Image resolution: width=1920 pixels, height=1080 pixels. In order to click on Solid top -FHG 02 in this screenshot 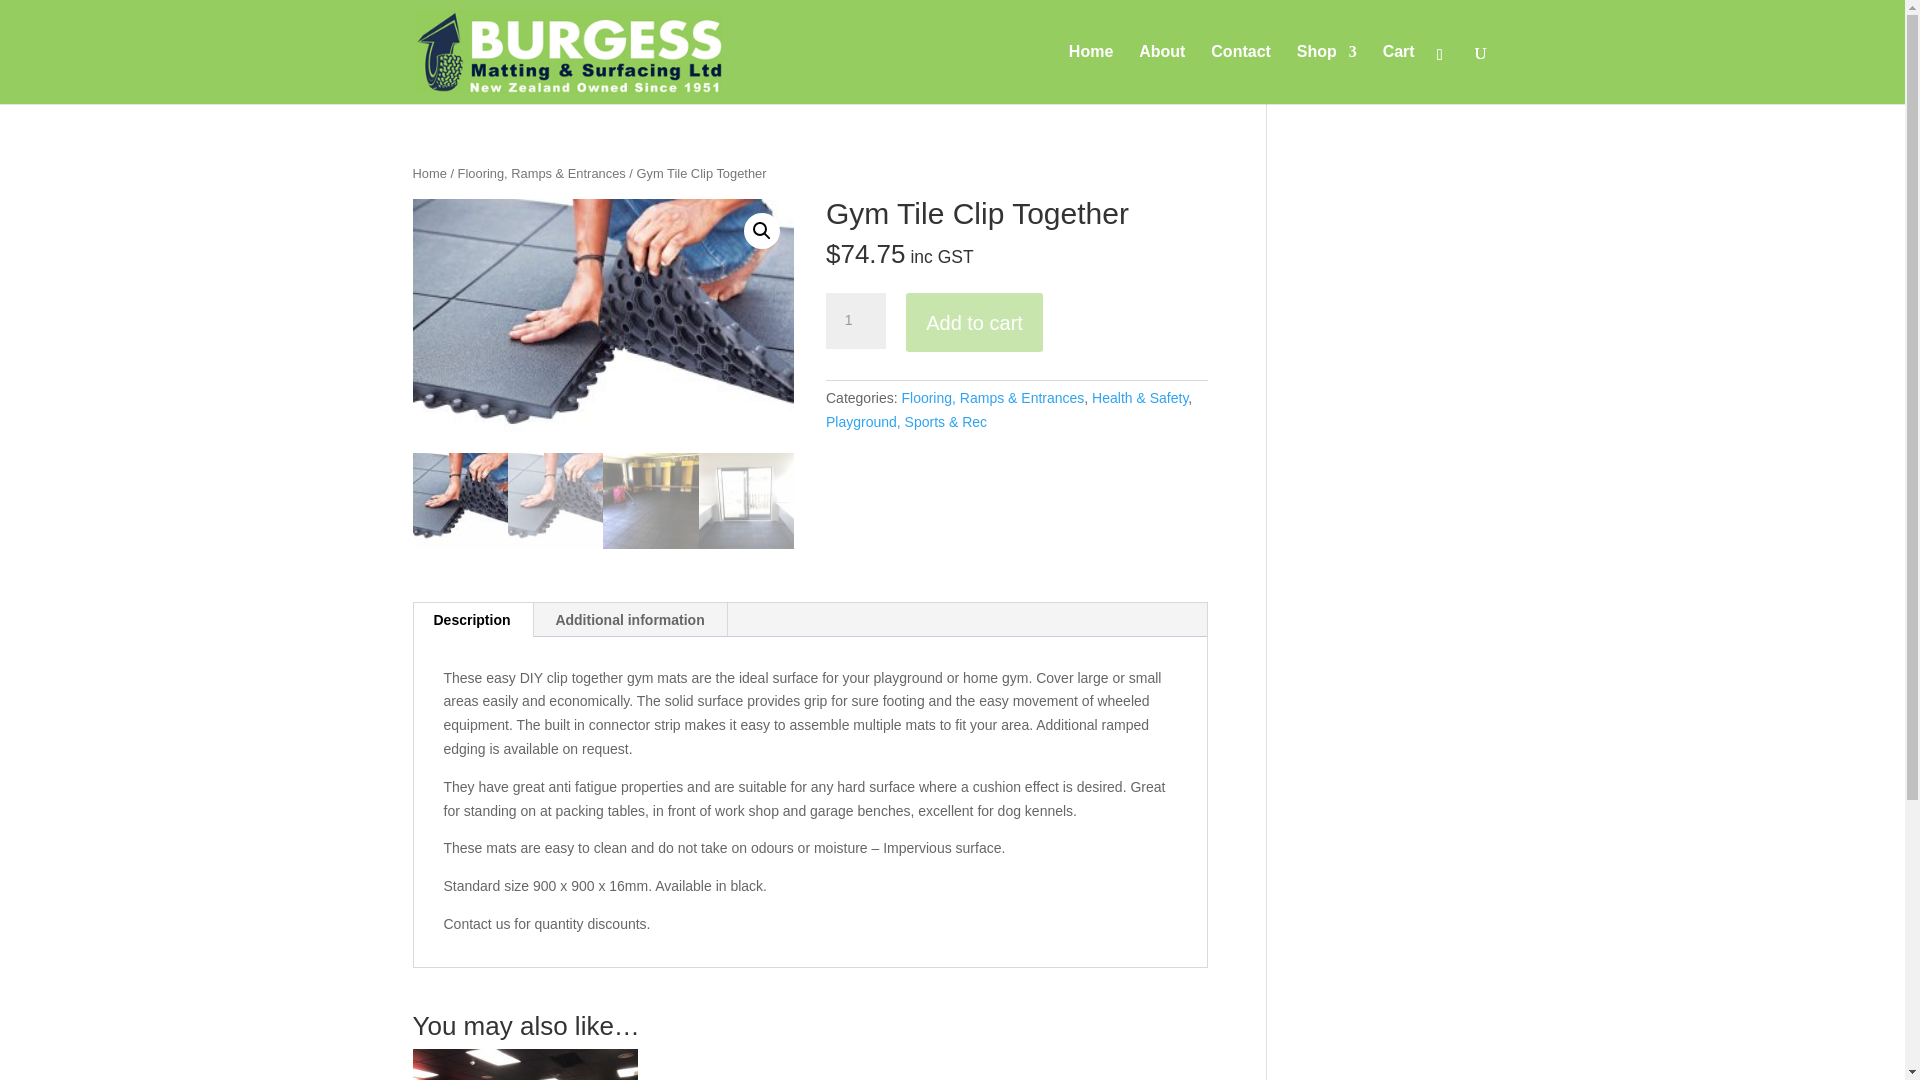, I will do `click(603, 325)`.